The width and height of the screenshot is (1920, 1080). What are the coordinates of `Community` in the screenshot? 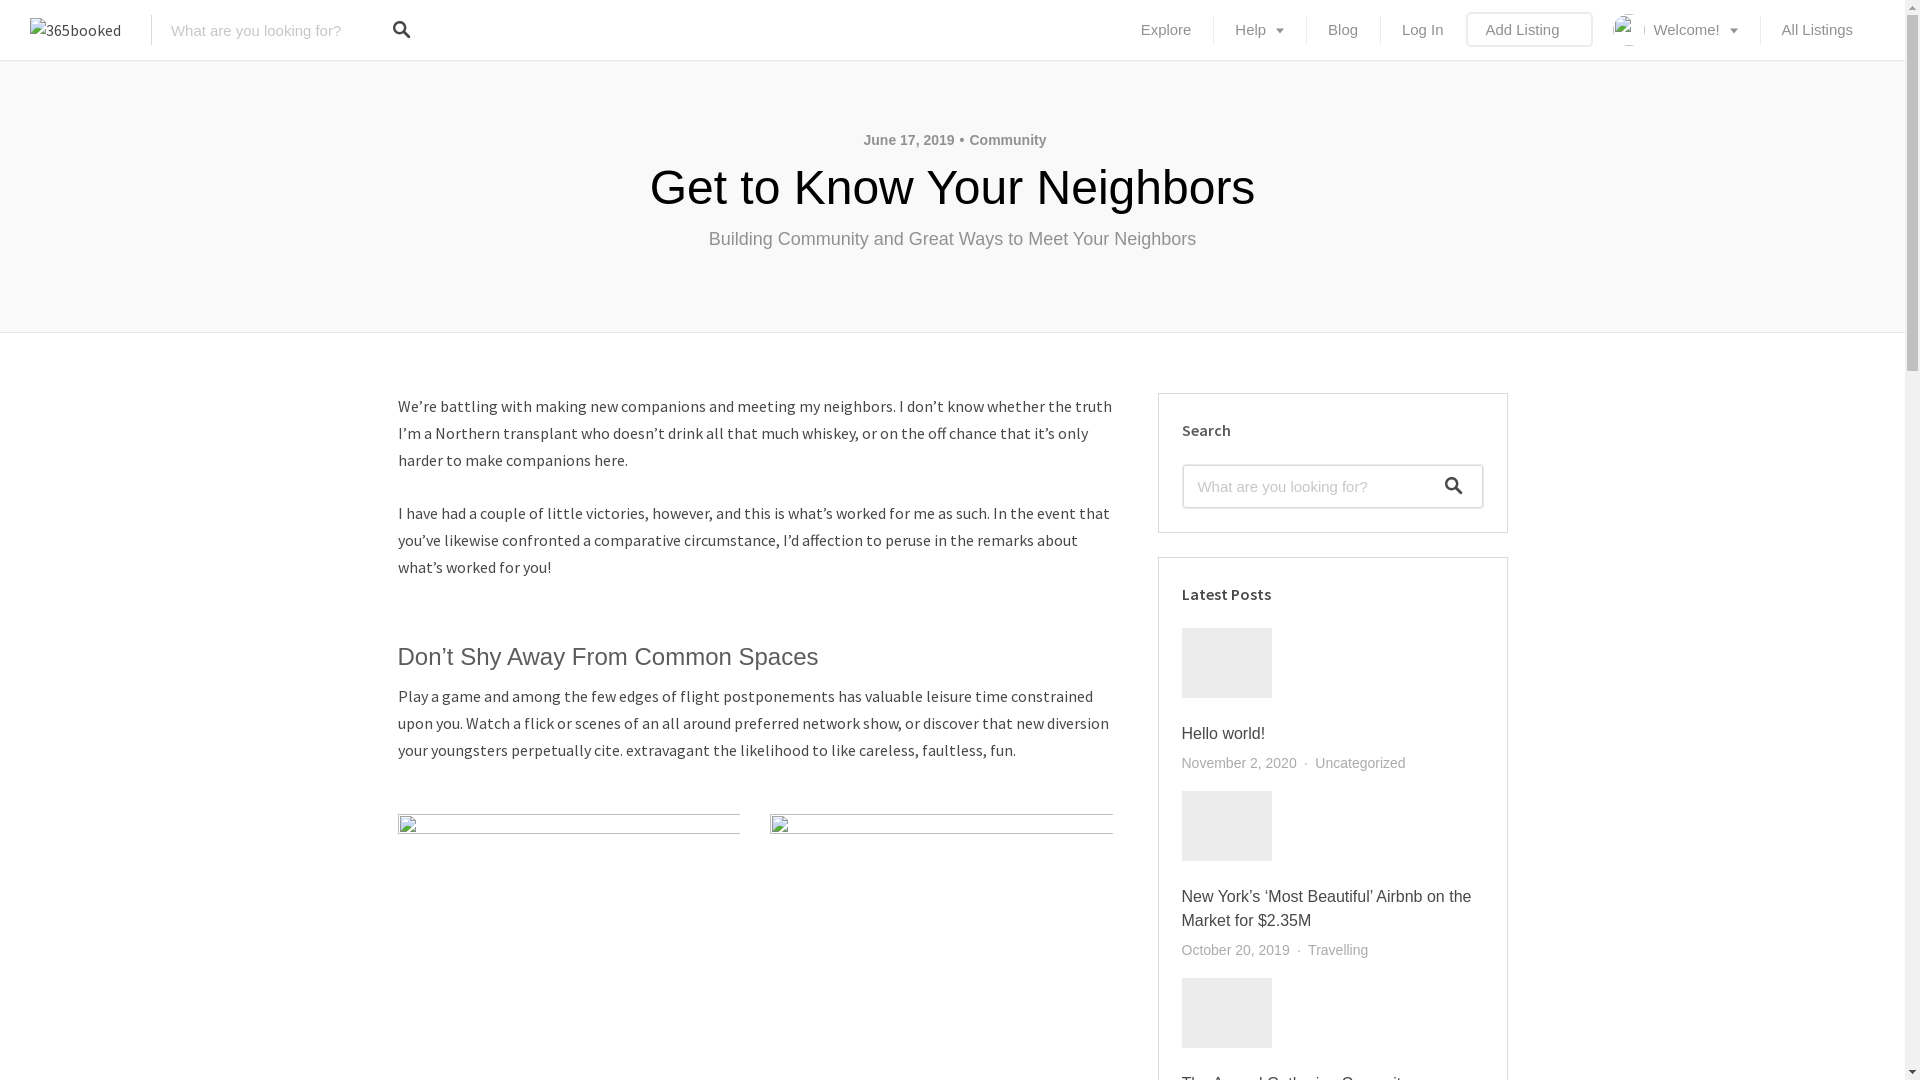 It's located at (1004, 140).